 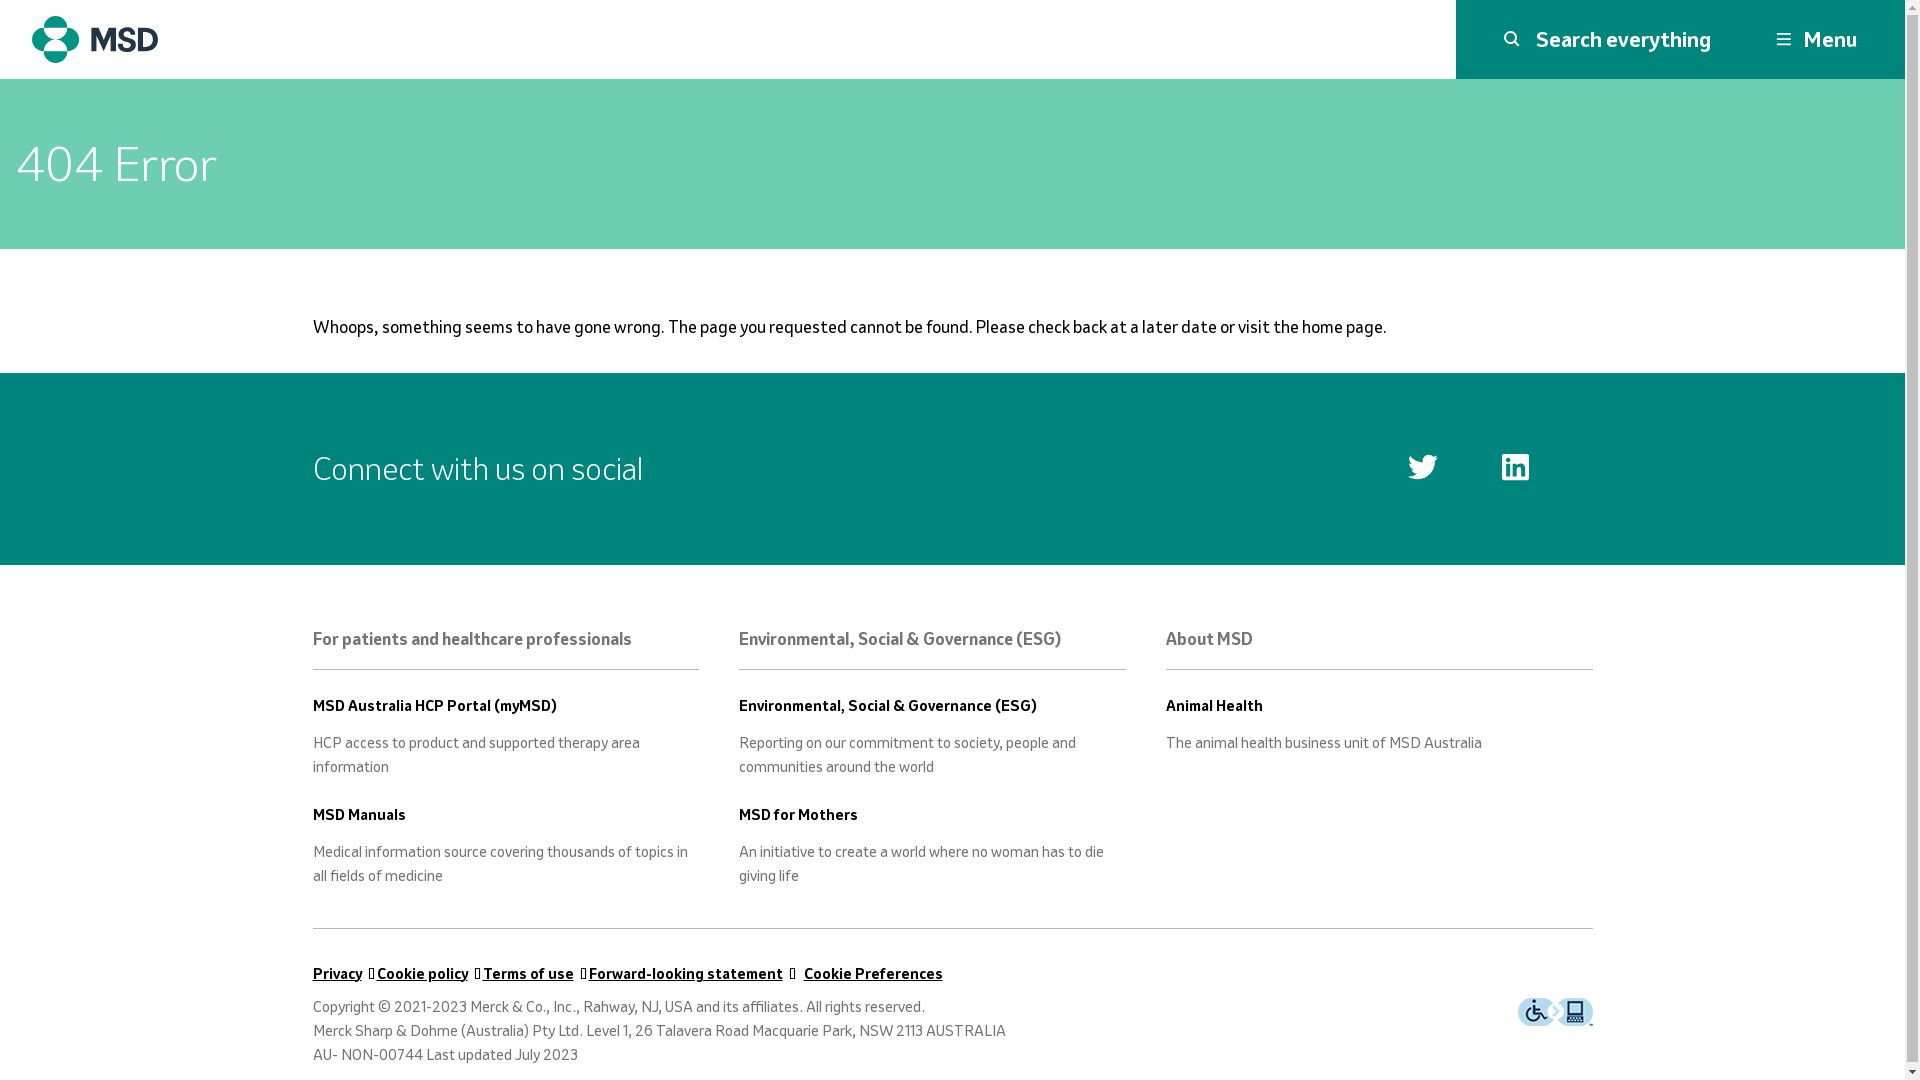 What do you see at coordinates (798, 816) in the screenshot?
I see `MSD for Mothers` at bounding box center [798, 816].